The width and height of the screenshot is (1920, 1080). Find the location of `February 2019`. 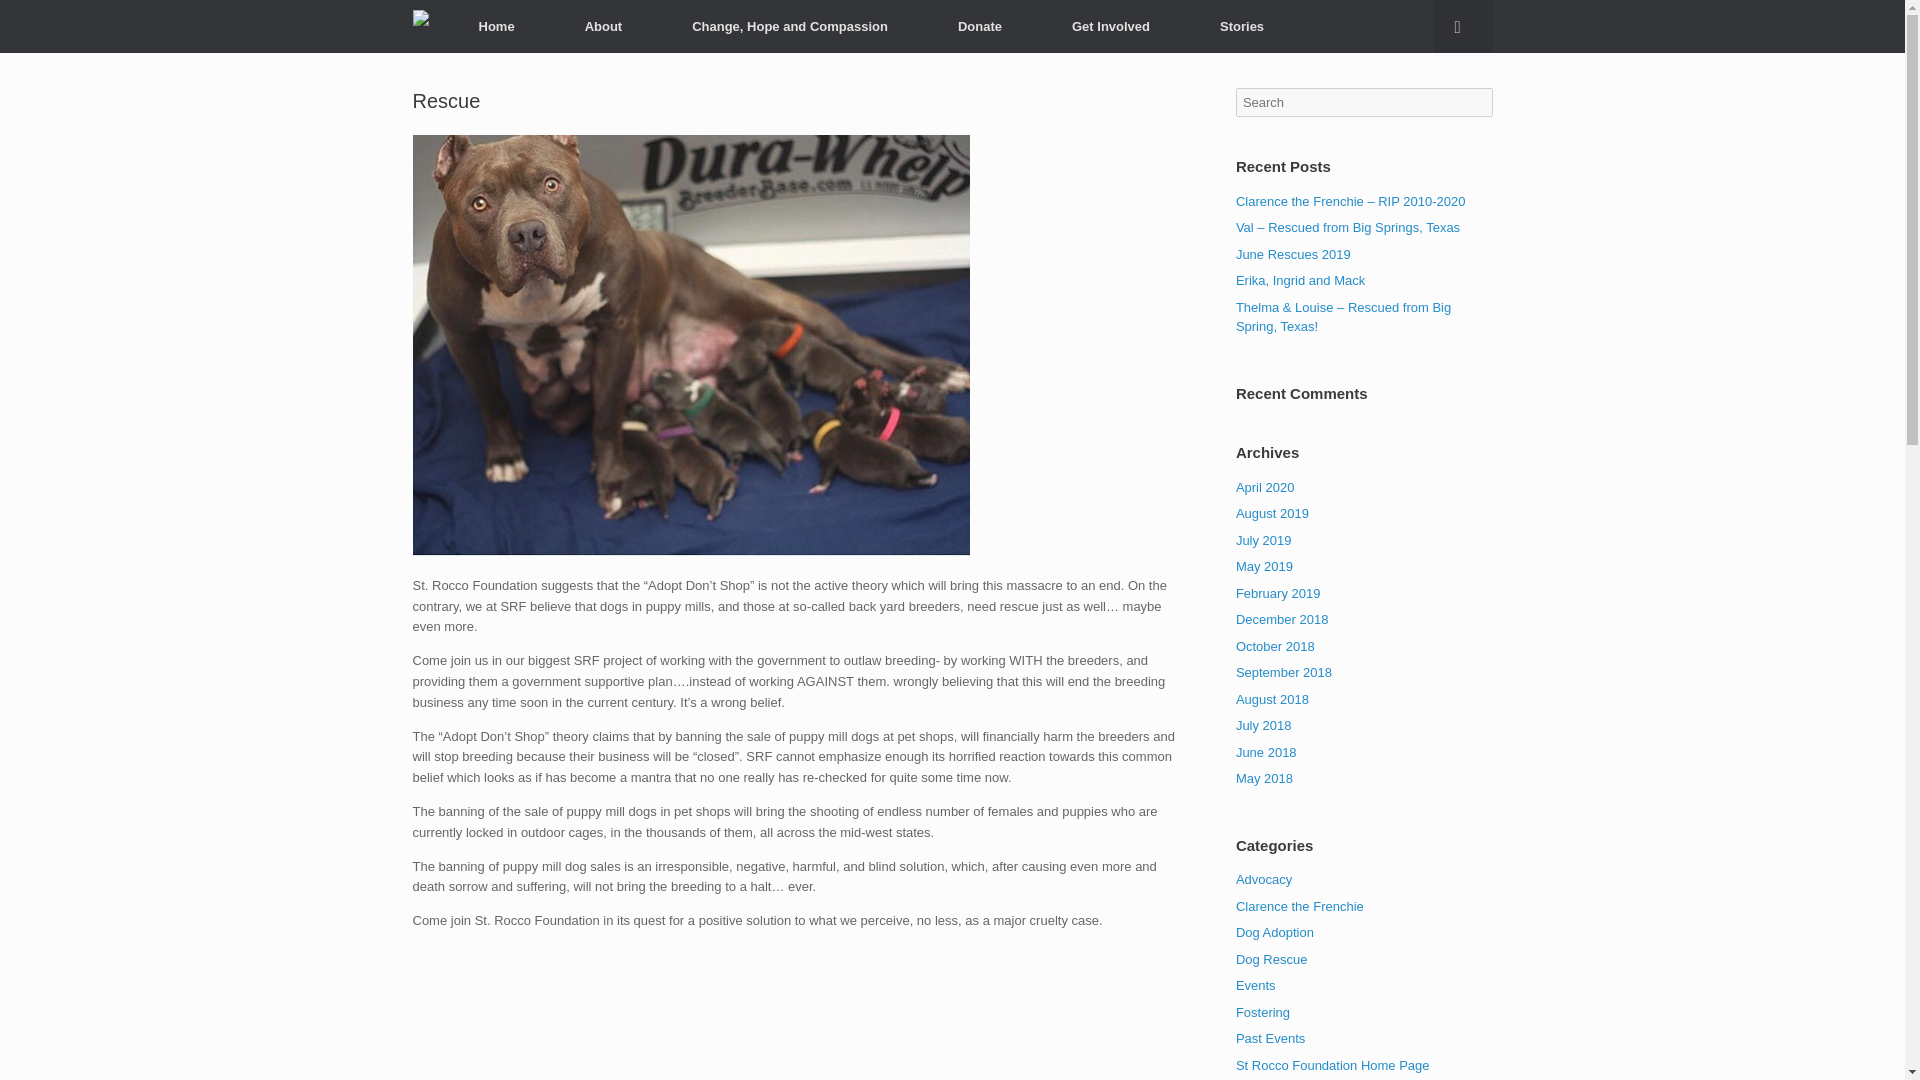

February 2019 is located at coordinates (1278, 593).